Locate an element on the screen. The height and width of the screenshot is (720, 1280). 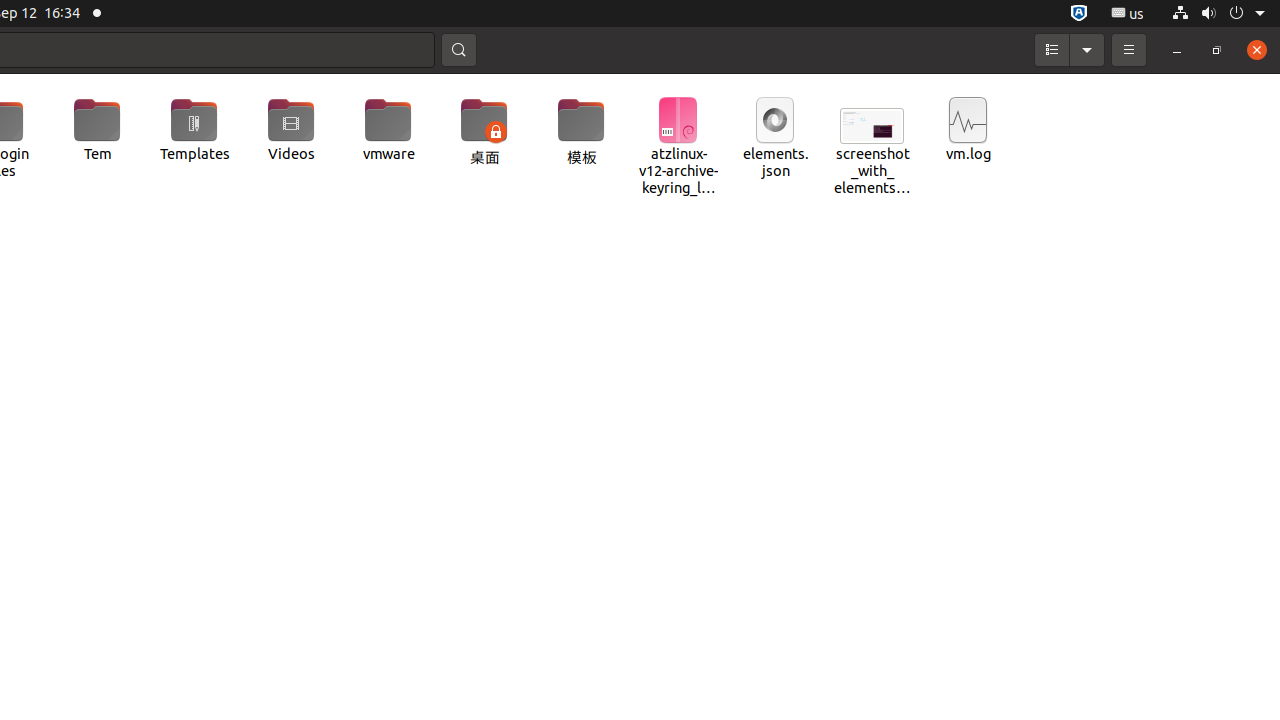
模板 is located at coordinates (582, 133).